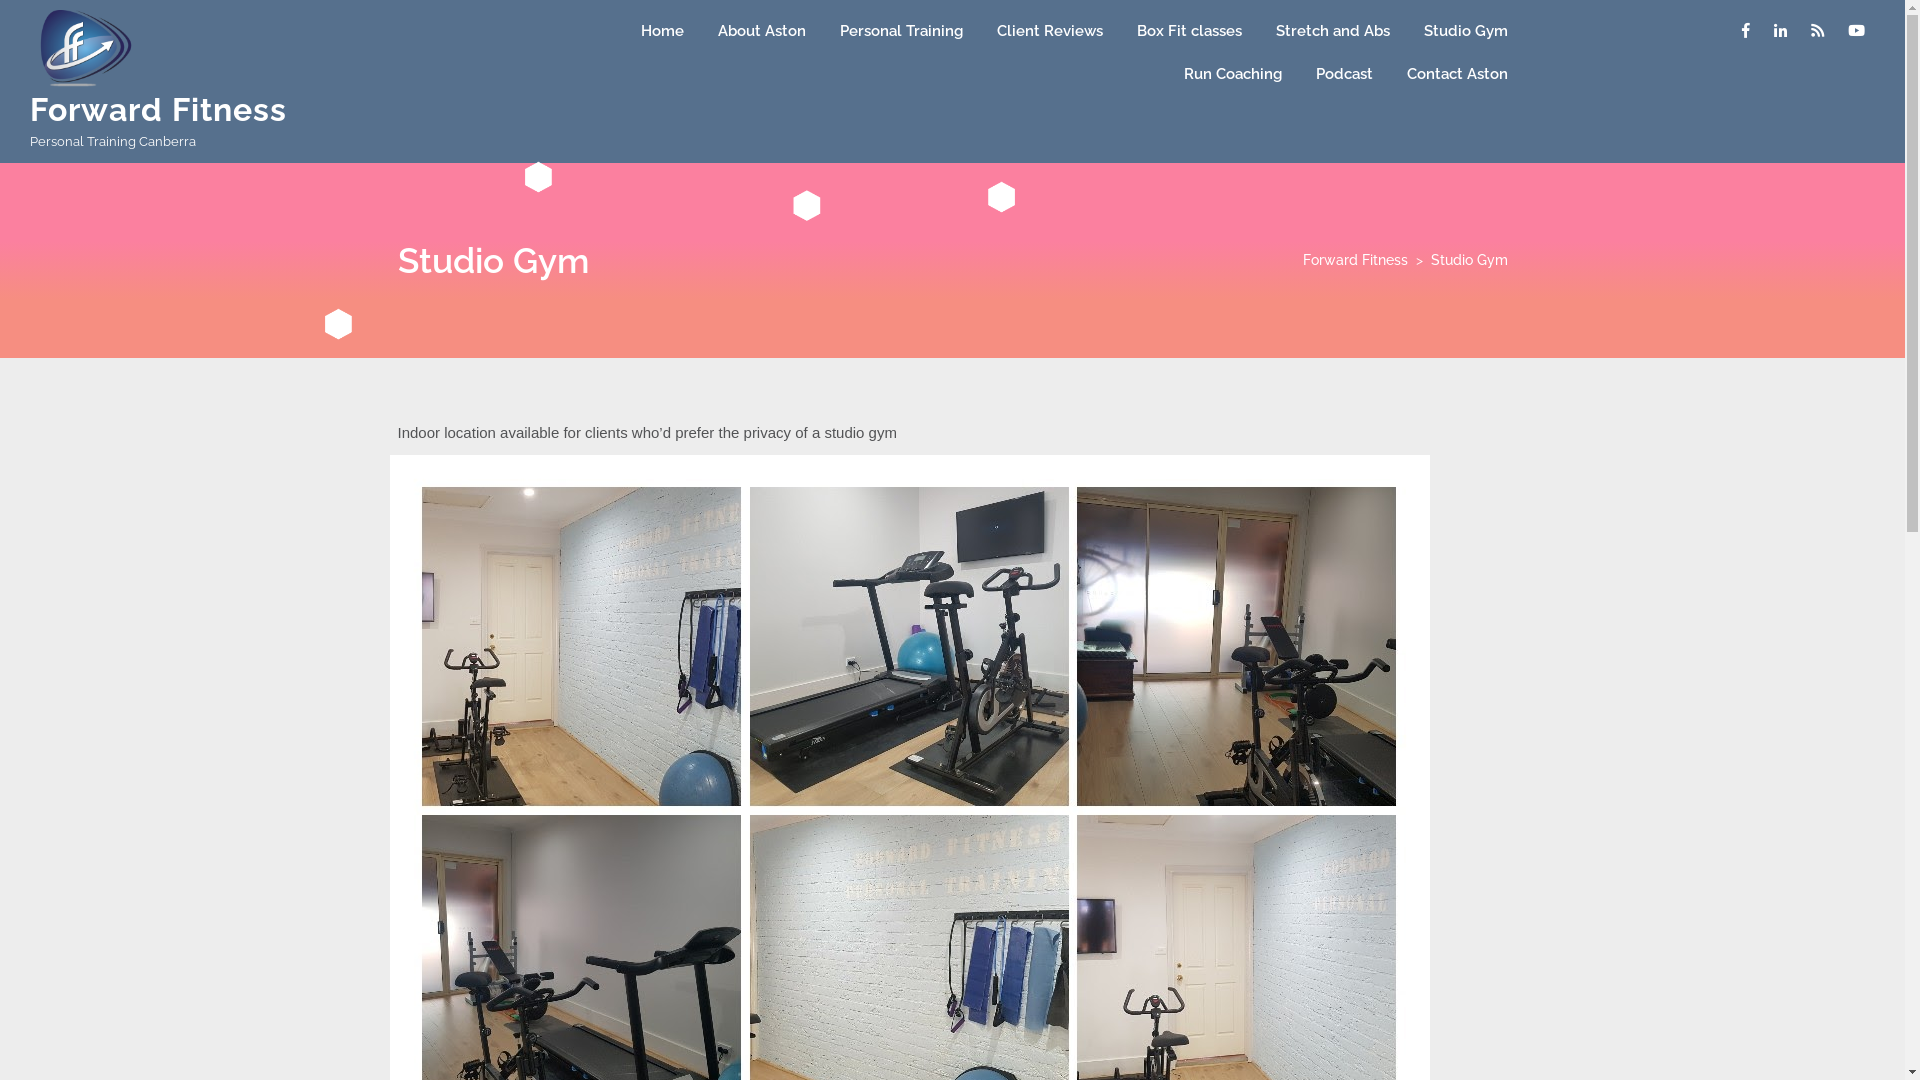 The width and height of the screenshot is (1920, 1080). Describe the element at coordinates (1050, 32) in the screenshot. I see `Client Reviews` at that location.